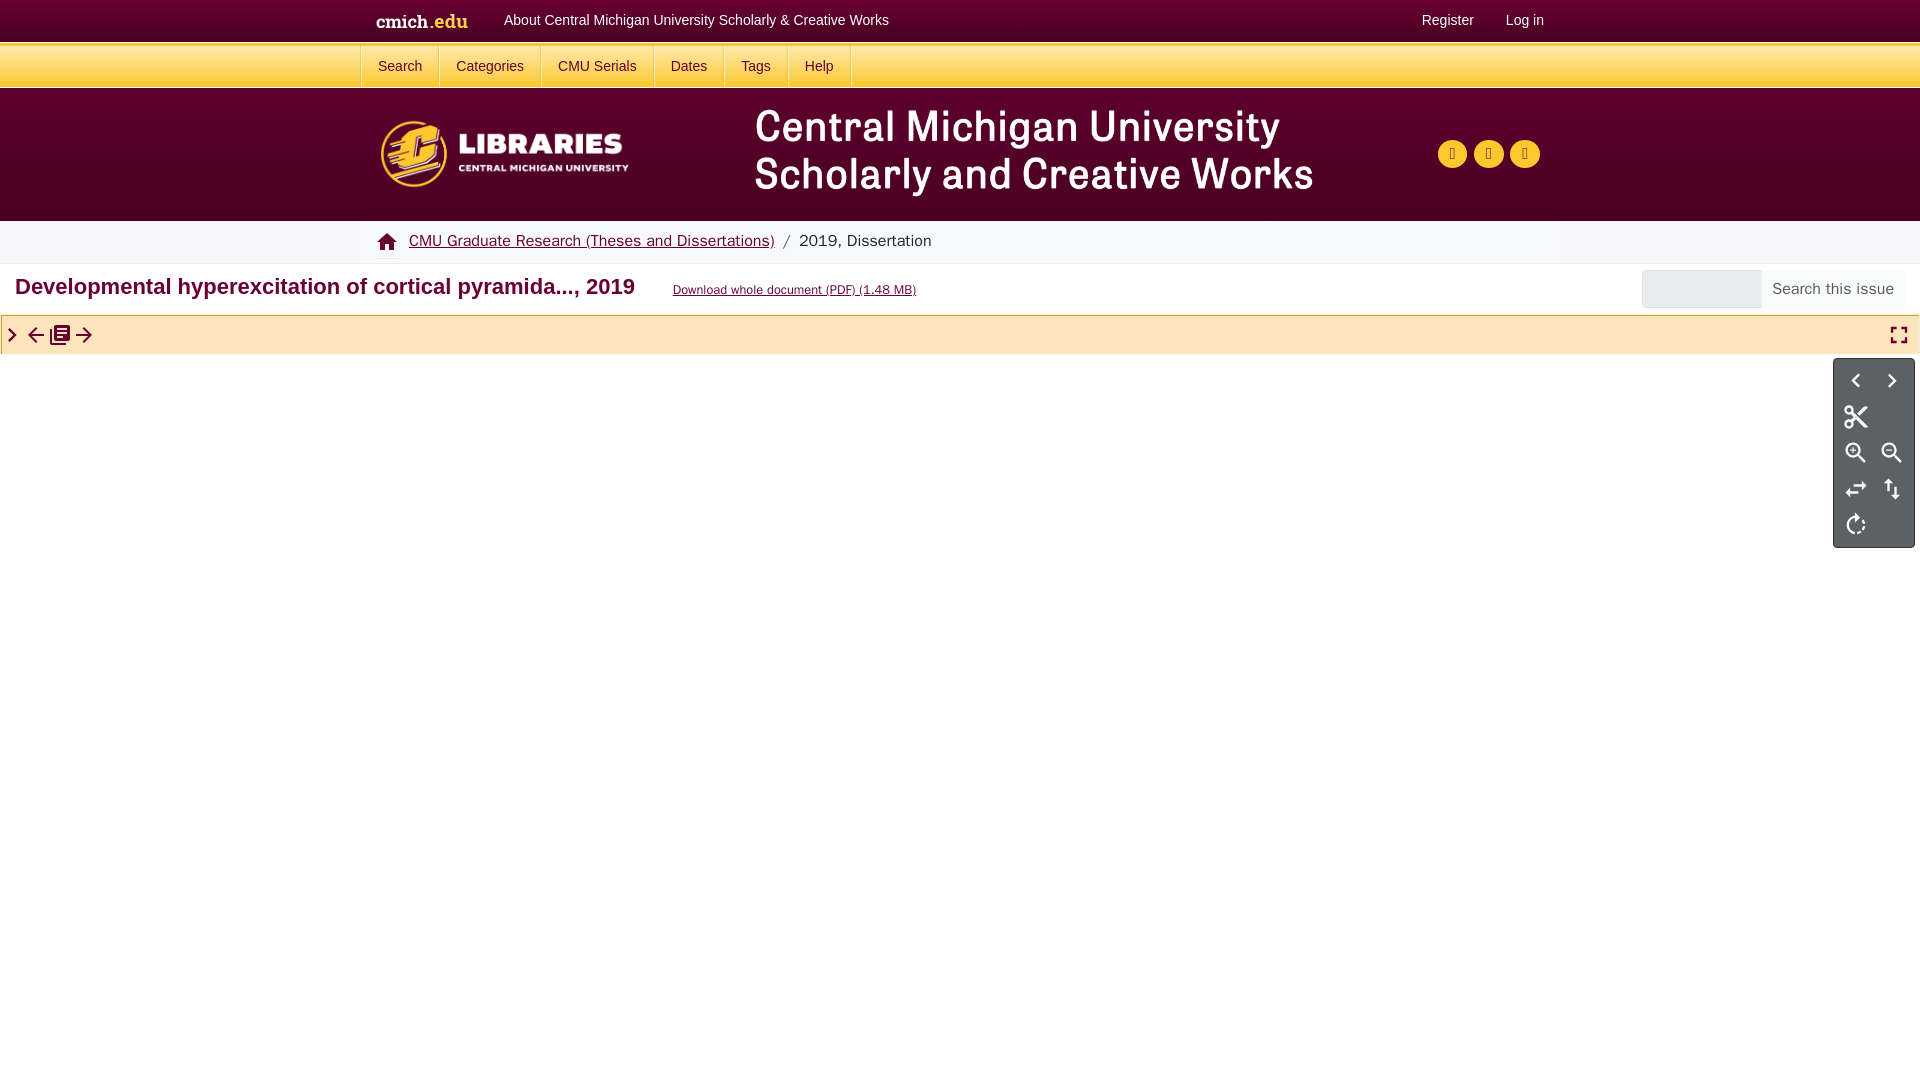 The image size is (1920, 1080). What do you see at coordinates (1855, 452) in the screenshot?
I see `Zoom in` at bounding box center [1855, 452].